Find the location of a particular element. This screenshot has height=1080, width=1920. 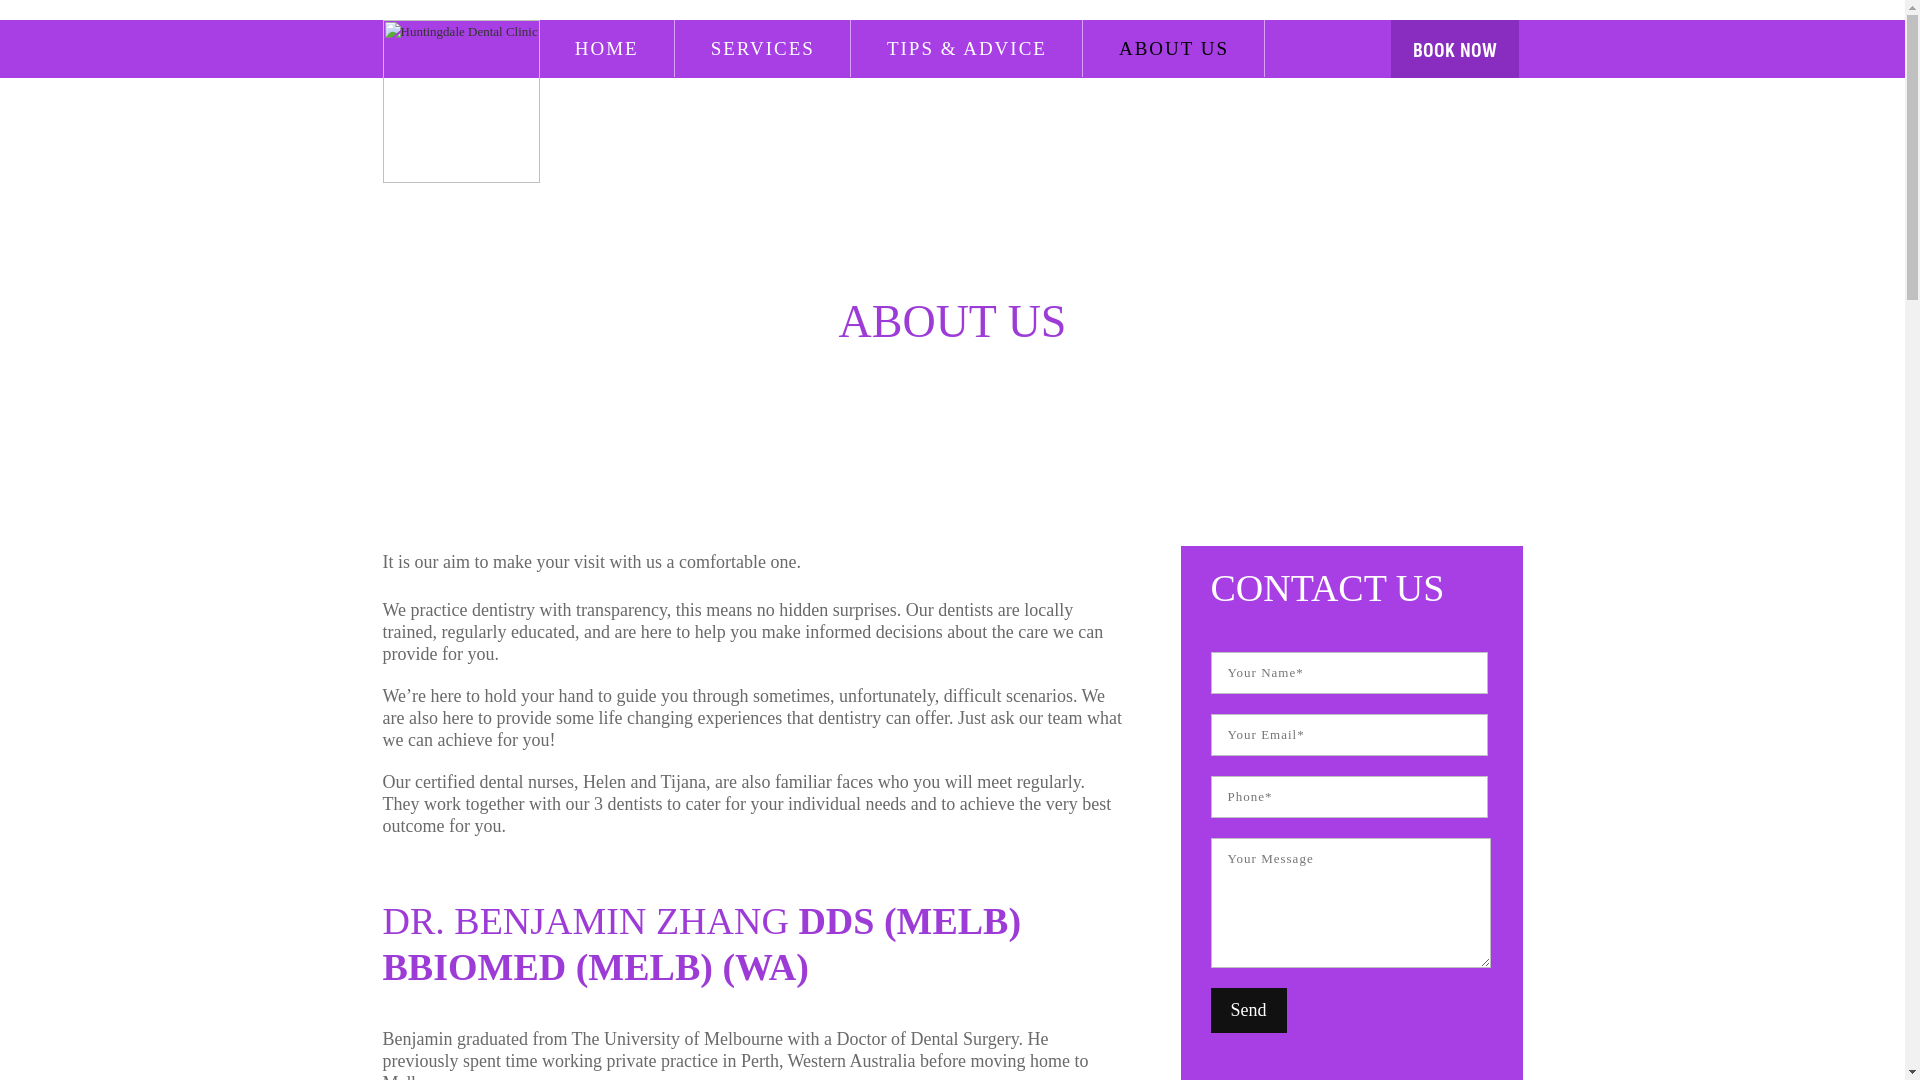

BOOK NOW is located at coordinates (1455, 48).